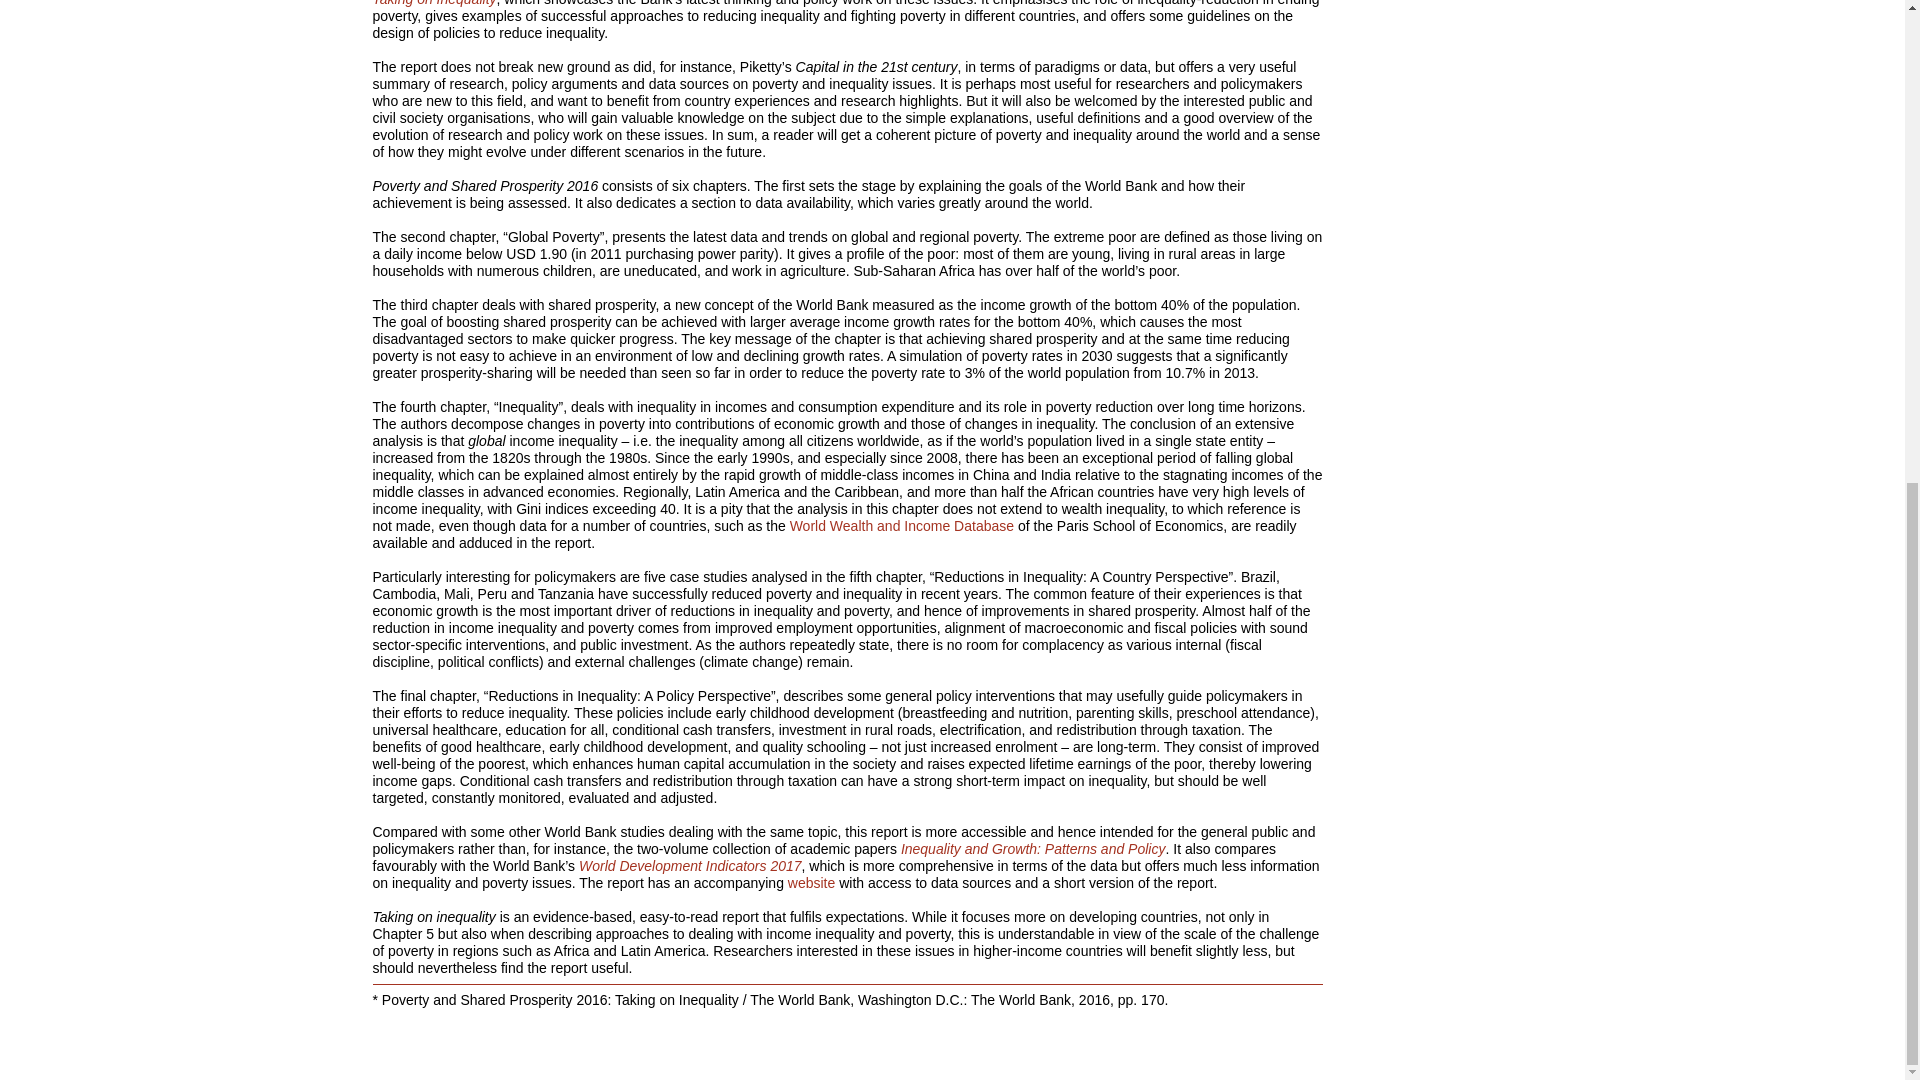 This screenshot has width=1920, height=1080. Describe the element at coordinates (901, 526) in the screenshot. I see `World Wealth and Income Database` at that location.